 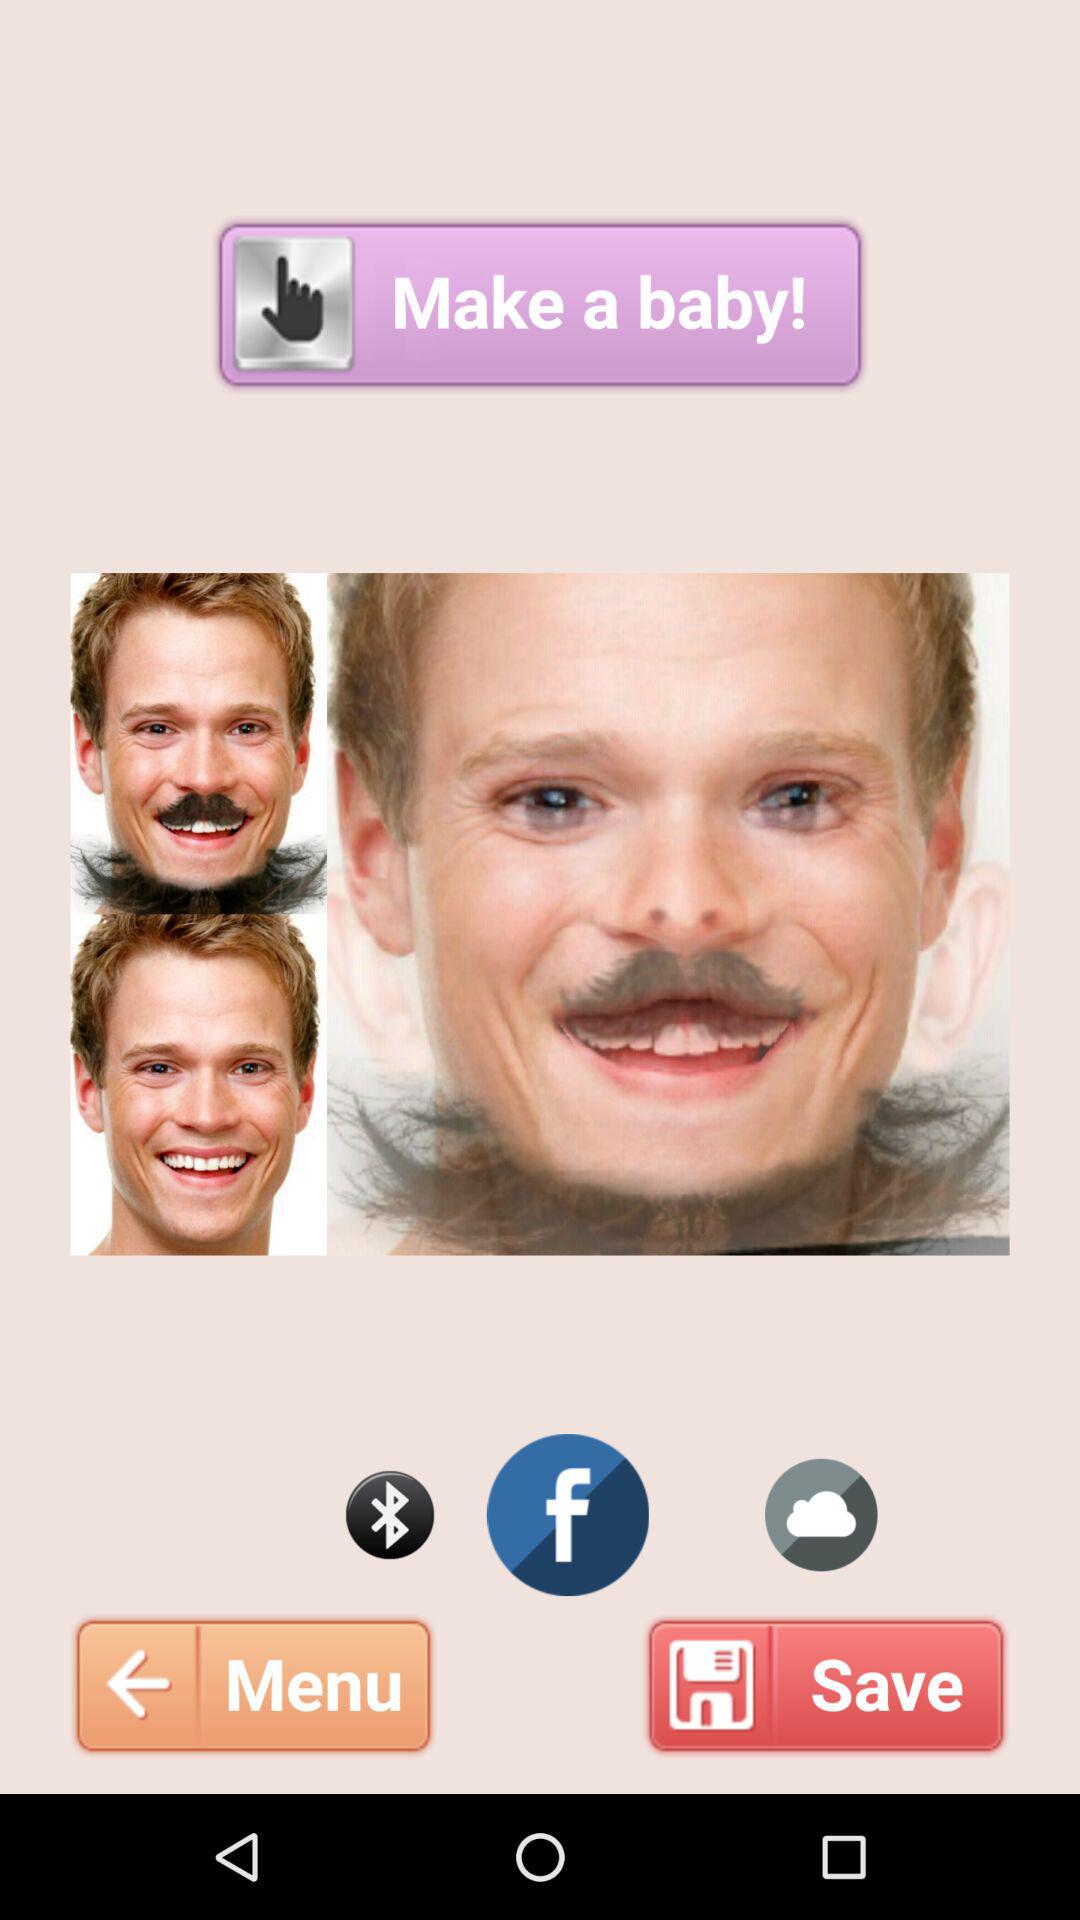 What do you see at coordinates (390, 1515) in the screenshot?
I see `bluetooth` at bounding box center [390, 1515].